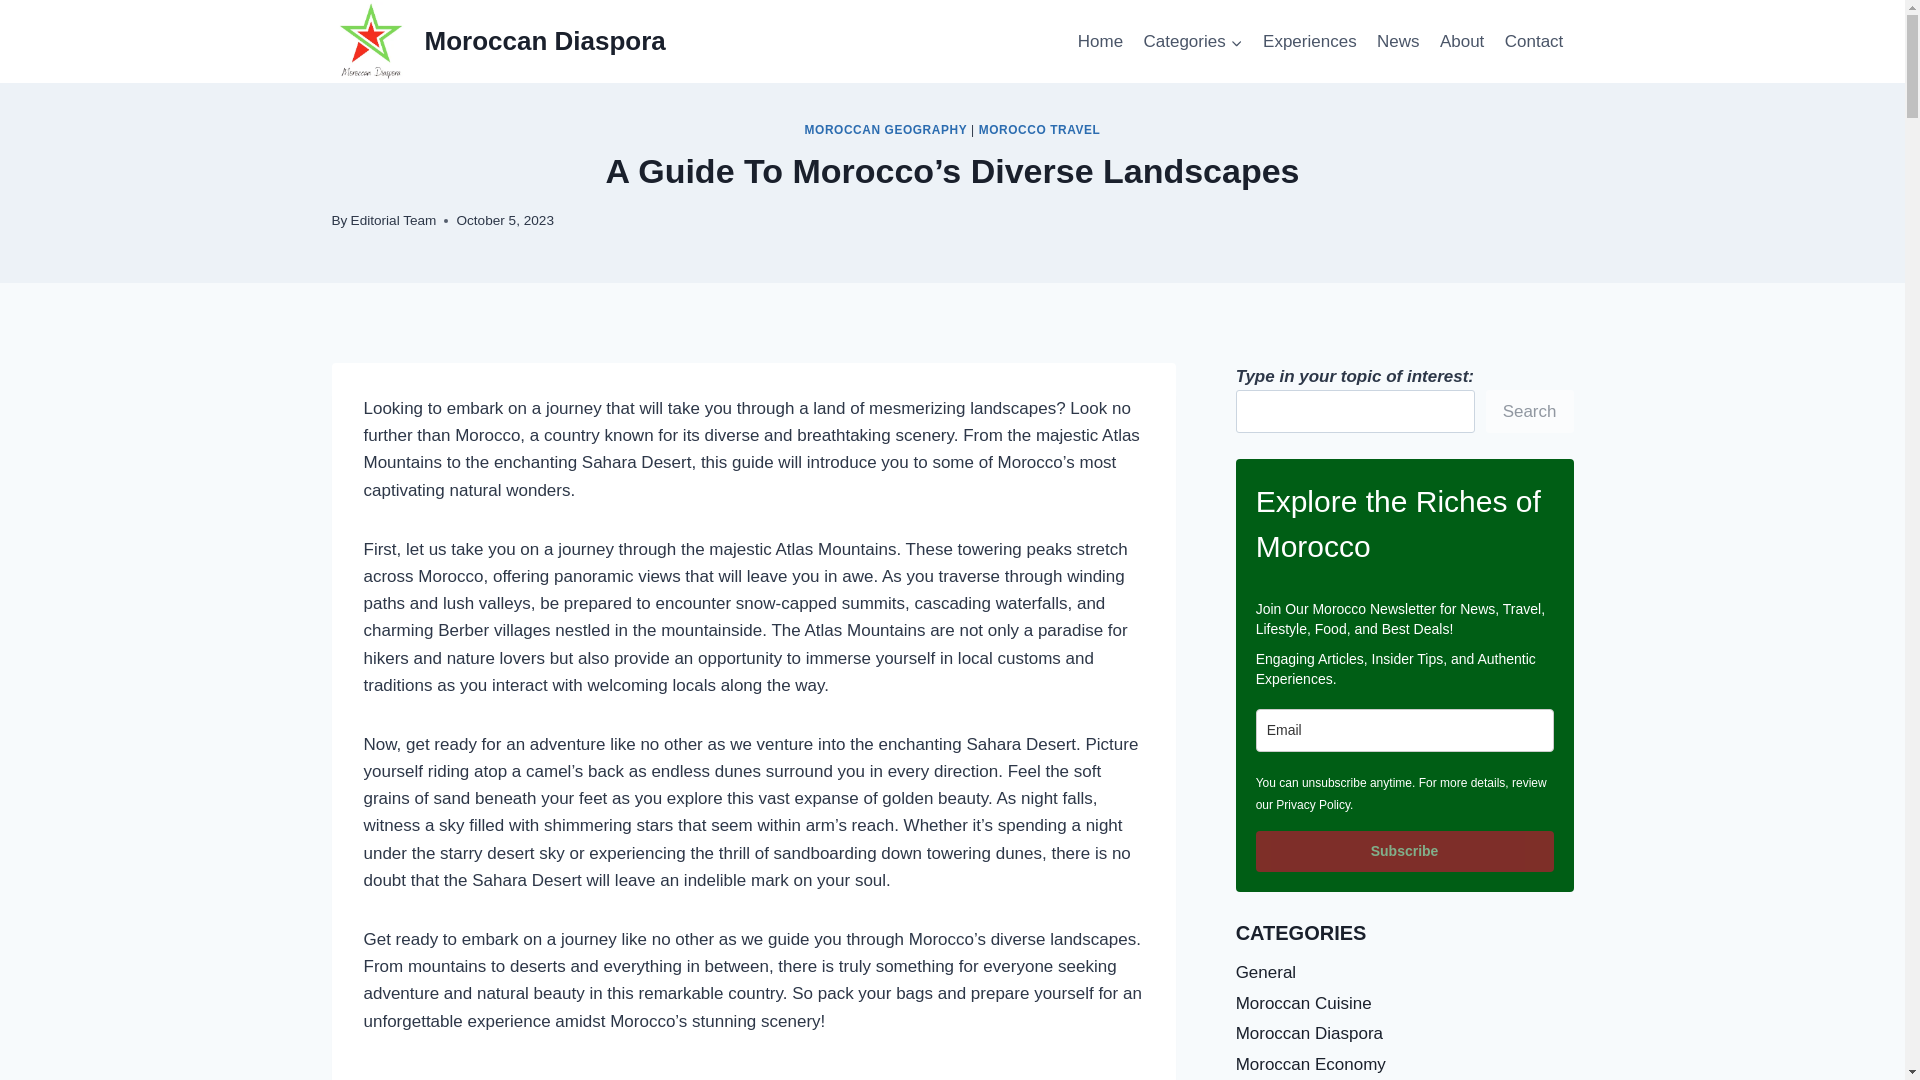  What do you see at coordinates (499, 42) in the screenshot?
I see `Moroccan Diaspora` at bounding box center [499, 42].